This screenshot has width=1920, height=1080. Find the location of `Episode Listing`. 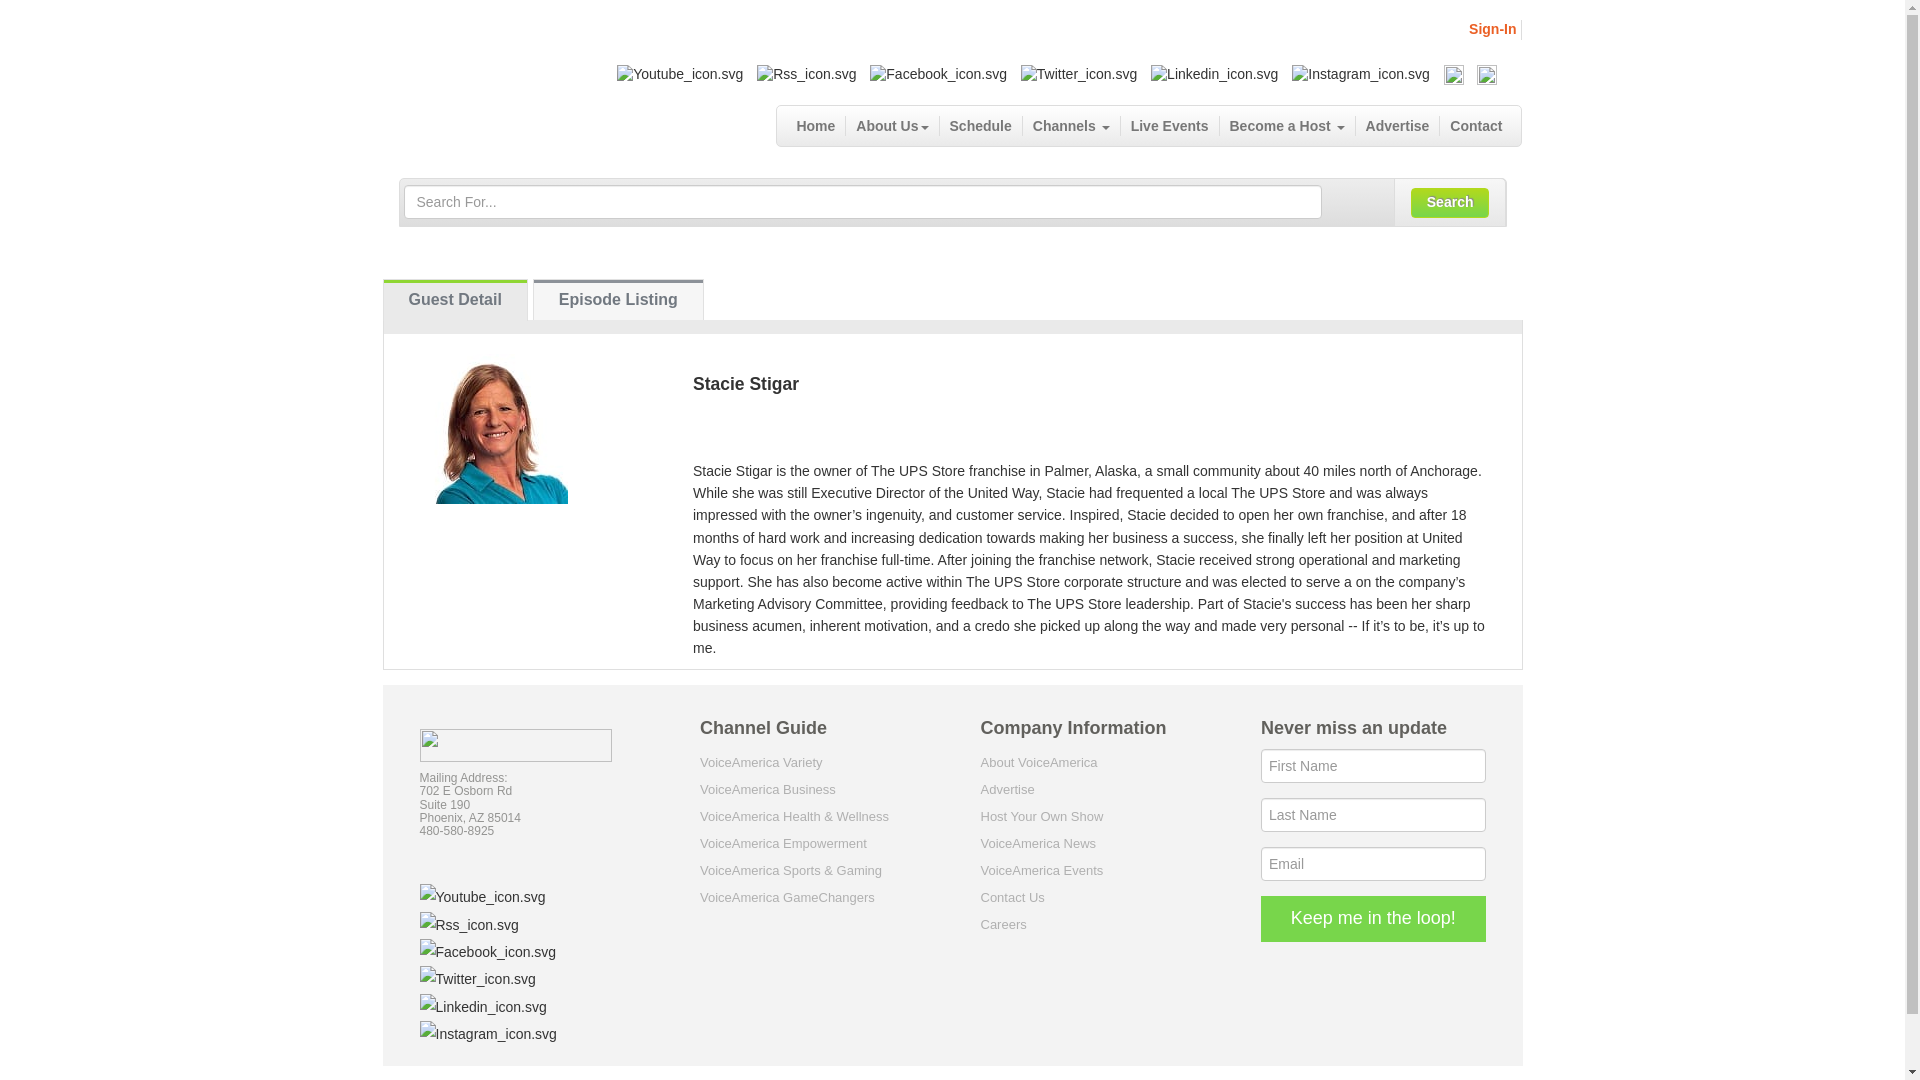

Episode Listing is located at coordinates (618, 299).